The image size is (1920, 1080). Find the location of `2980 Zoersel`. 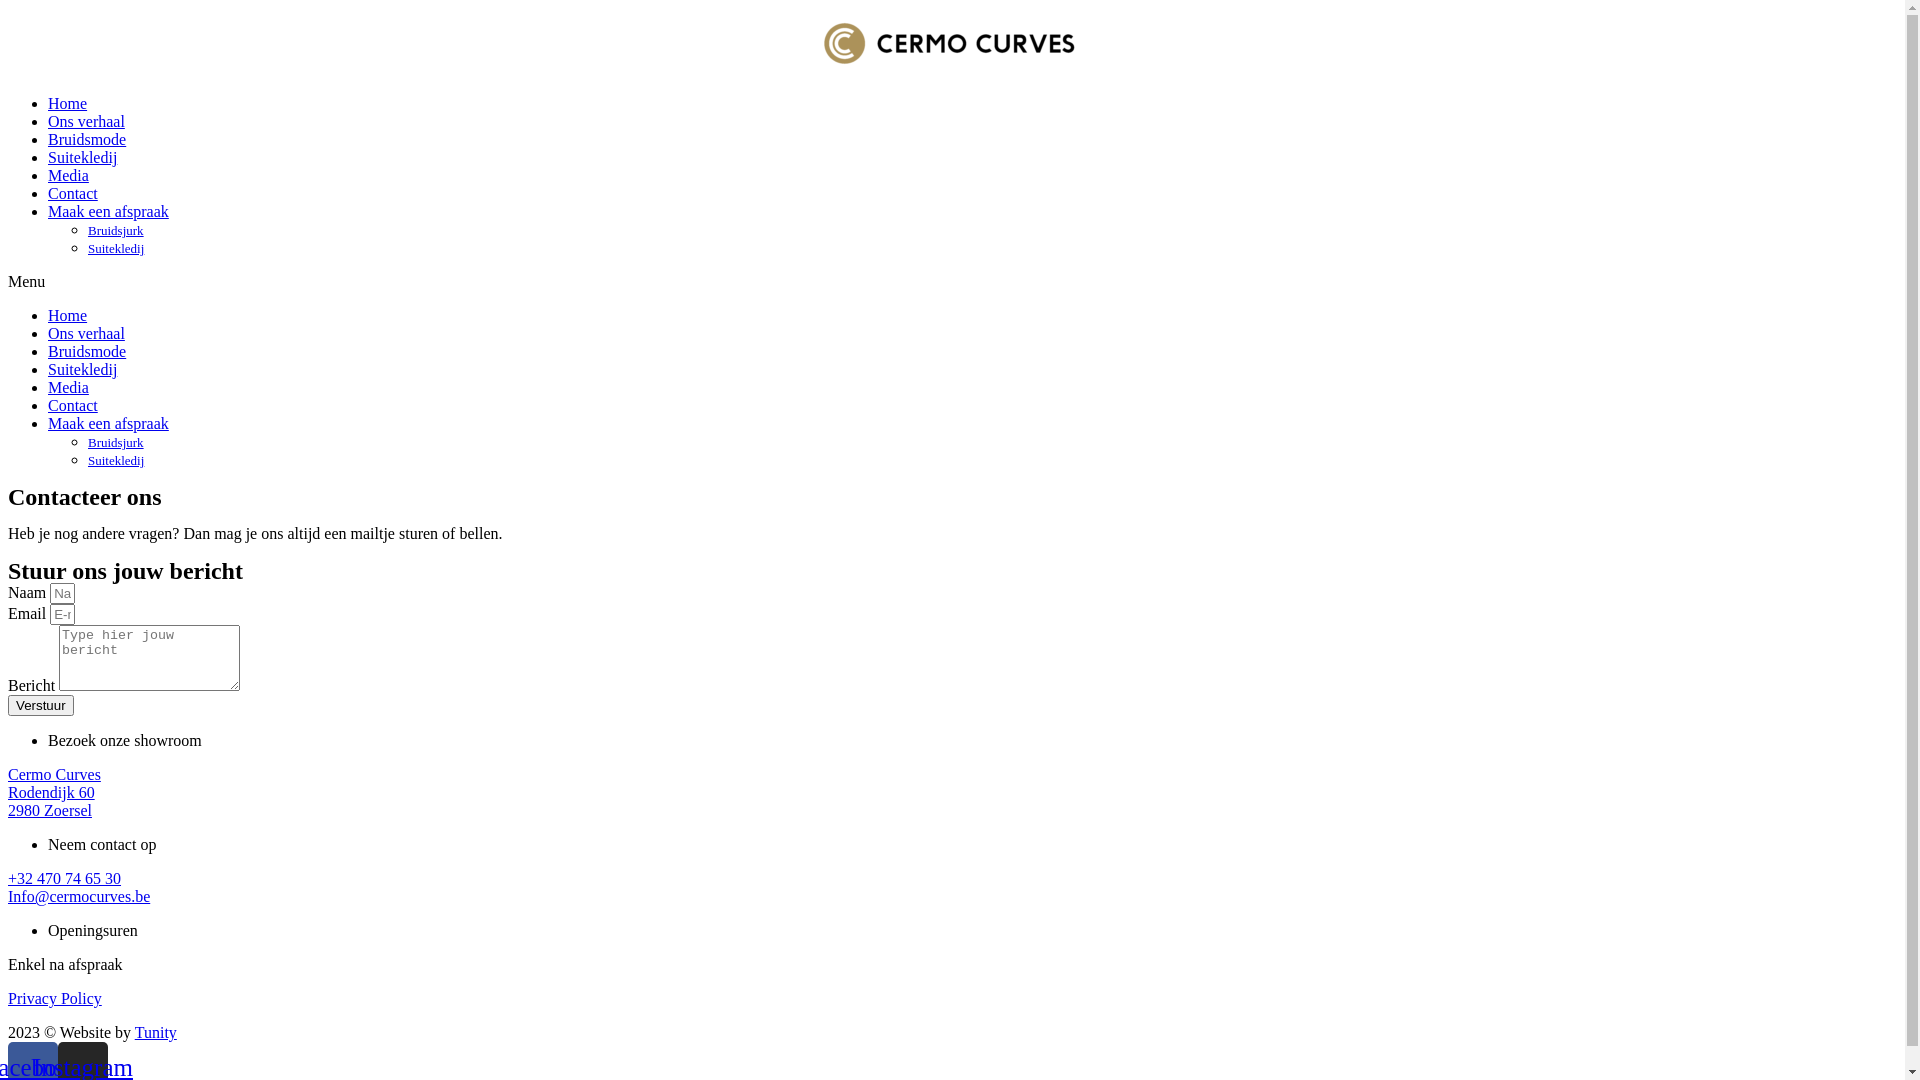

2980 Zoersel is located at coordinates (50, 810).